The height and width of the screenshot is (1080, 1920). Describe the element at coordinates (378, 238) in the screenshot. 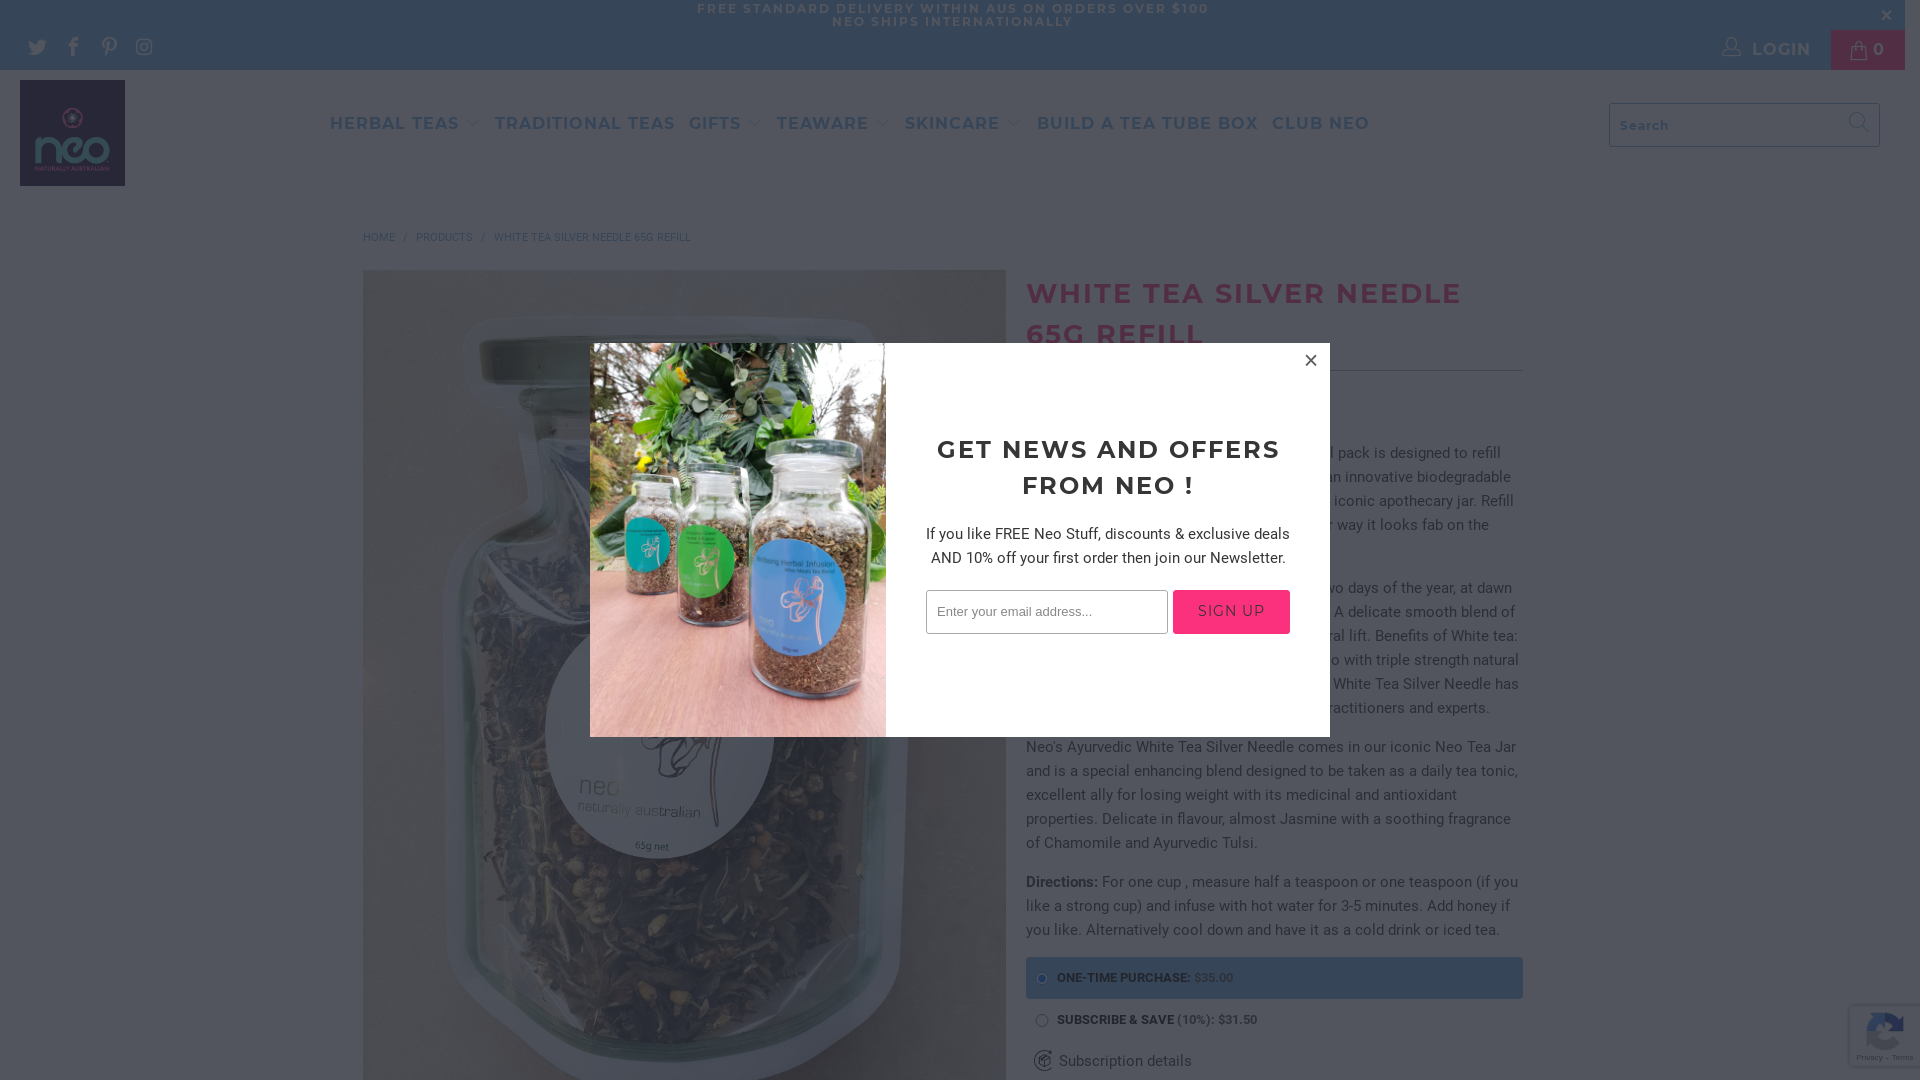

I see `HOME` at that location.